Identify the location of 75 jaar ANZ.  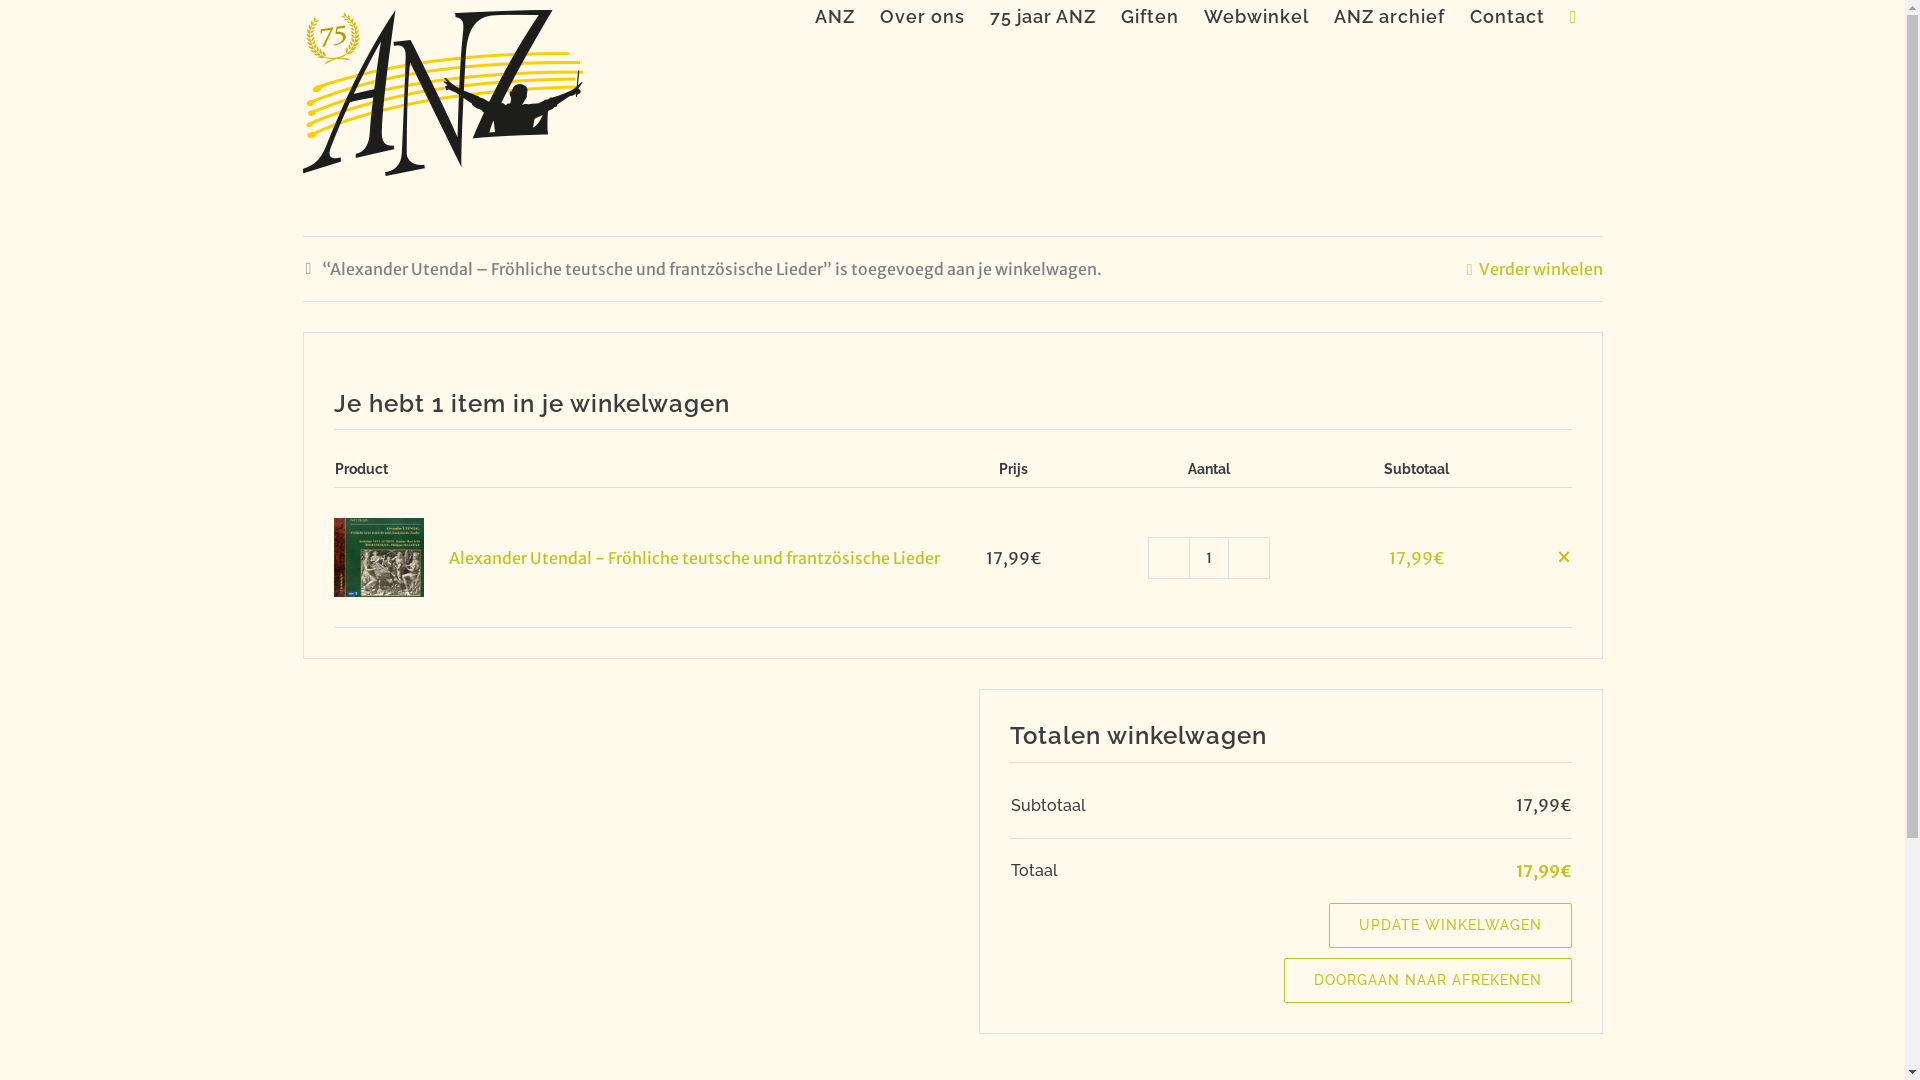
(1043, 15).